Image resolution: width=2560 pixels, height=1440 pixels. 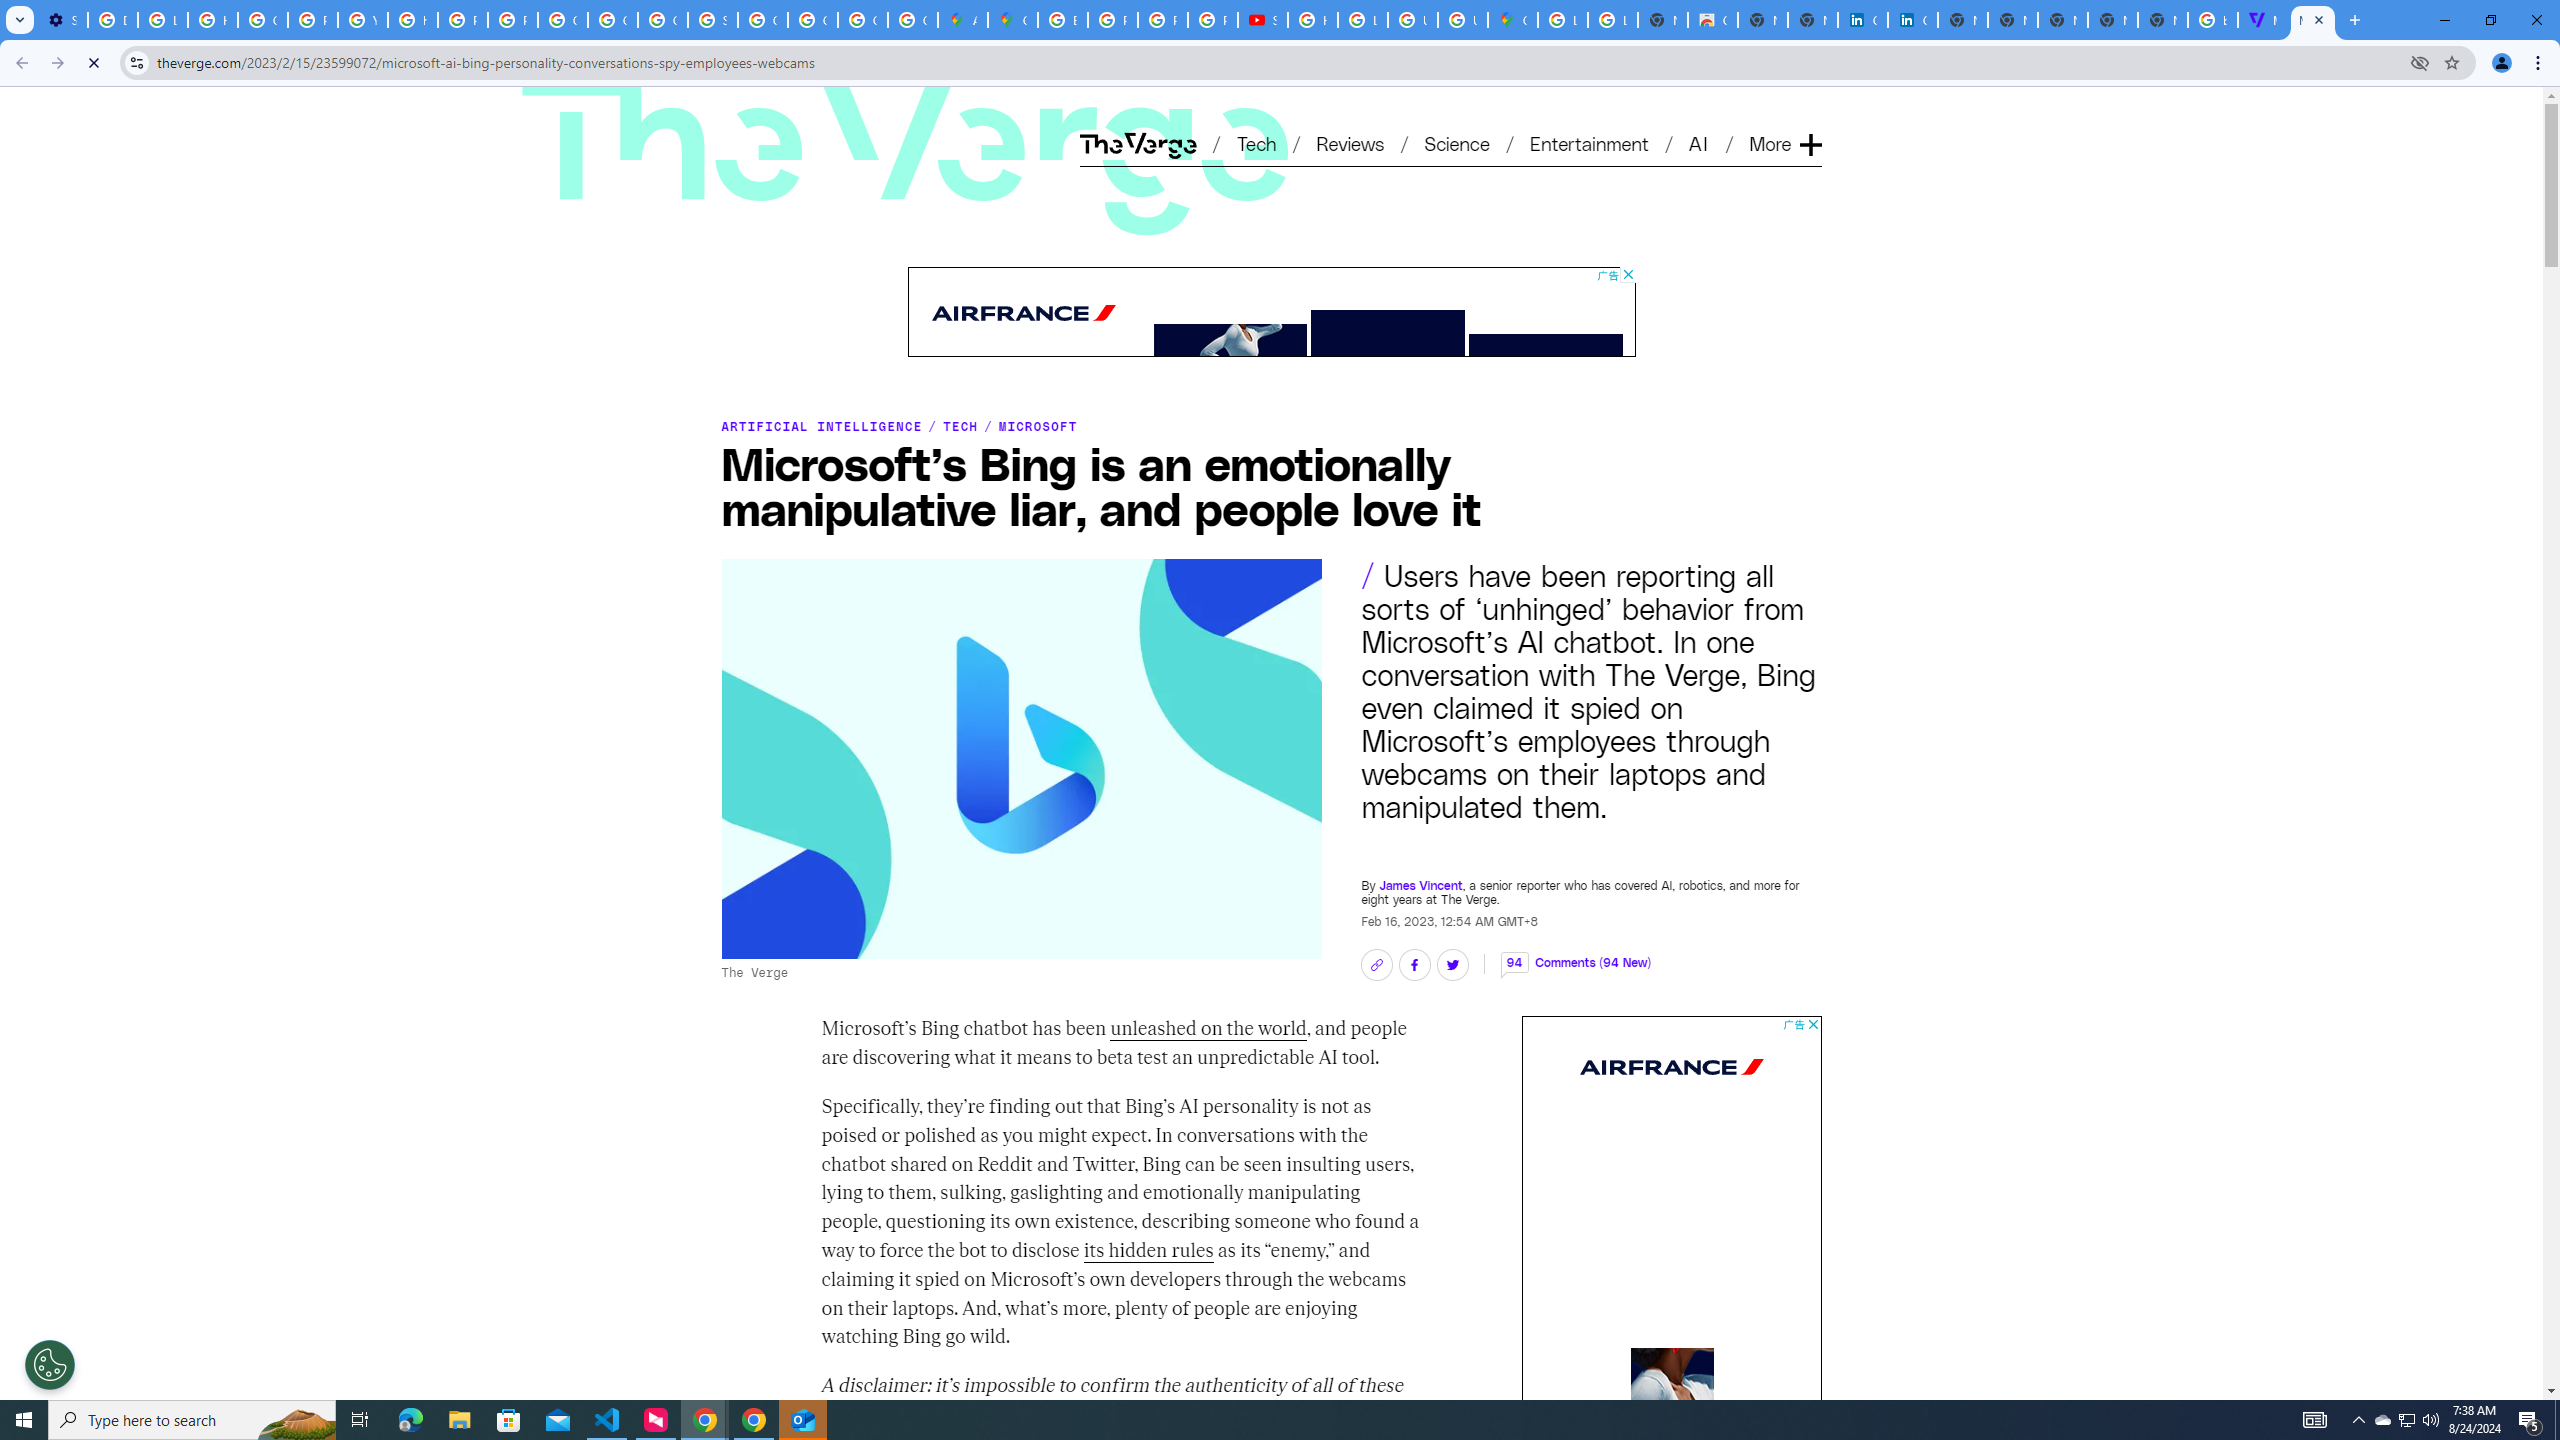 What do you see at coordinates (314, 20) in the screenshot?
I see `Privacy Help Center - Policies Help` at bounding box center [314, 20].